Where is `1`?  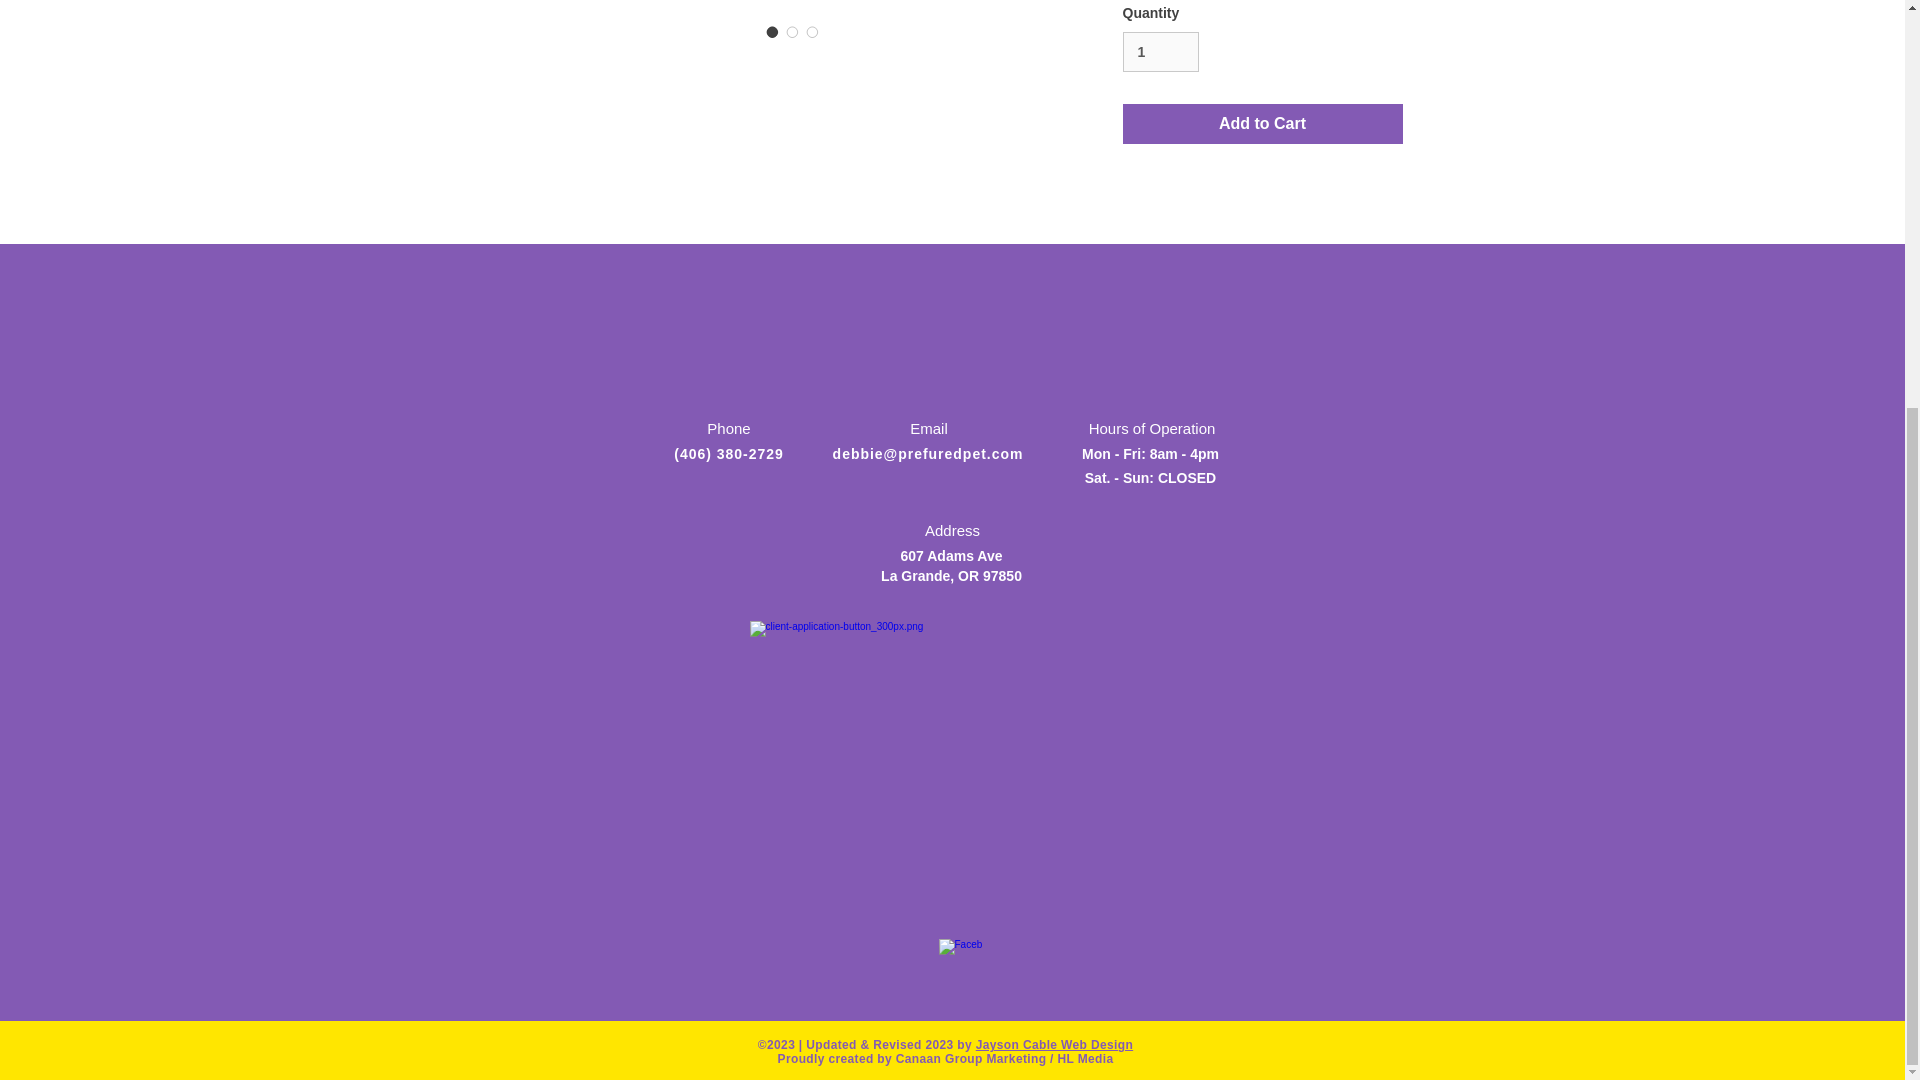
1 is located at coordinates (1160, 52).